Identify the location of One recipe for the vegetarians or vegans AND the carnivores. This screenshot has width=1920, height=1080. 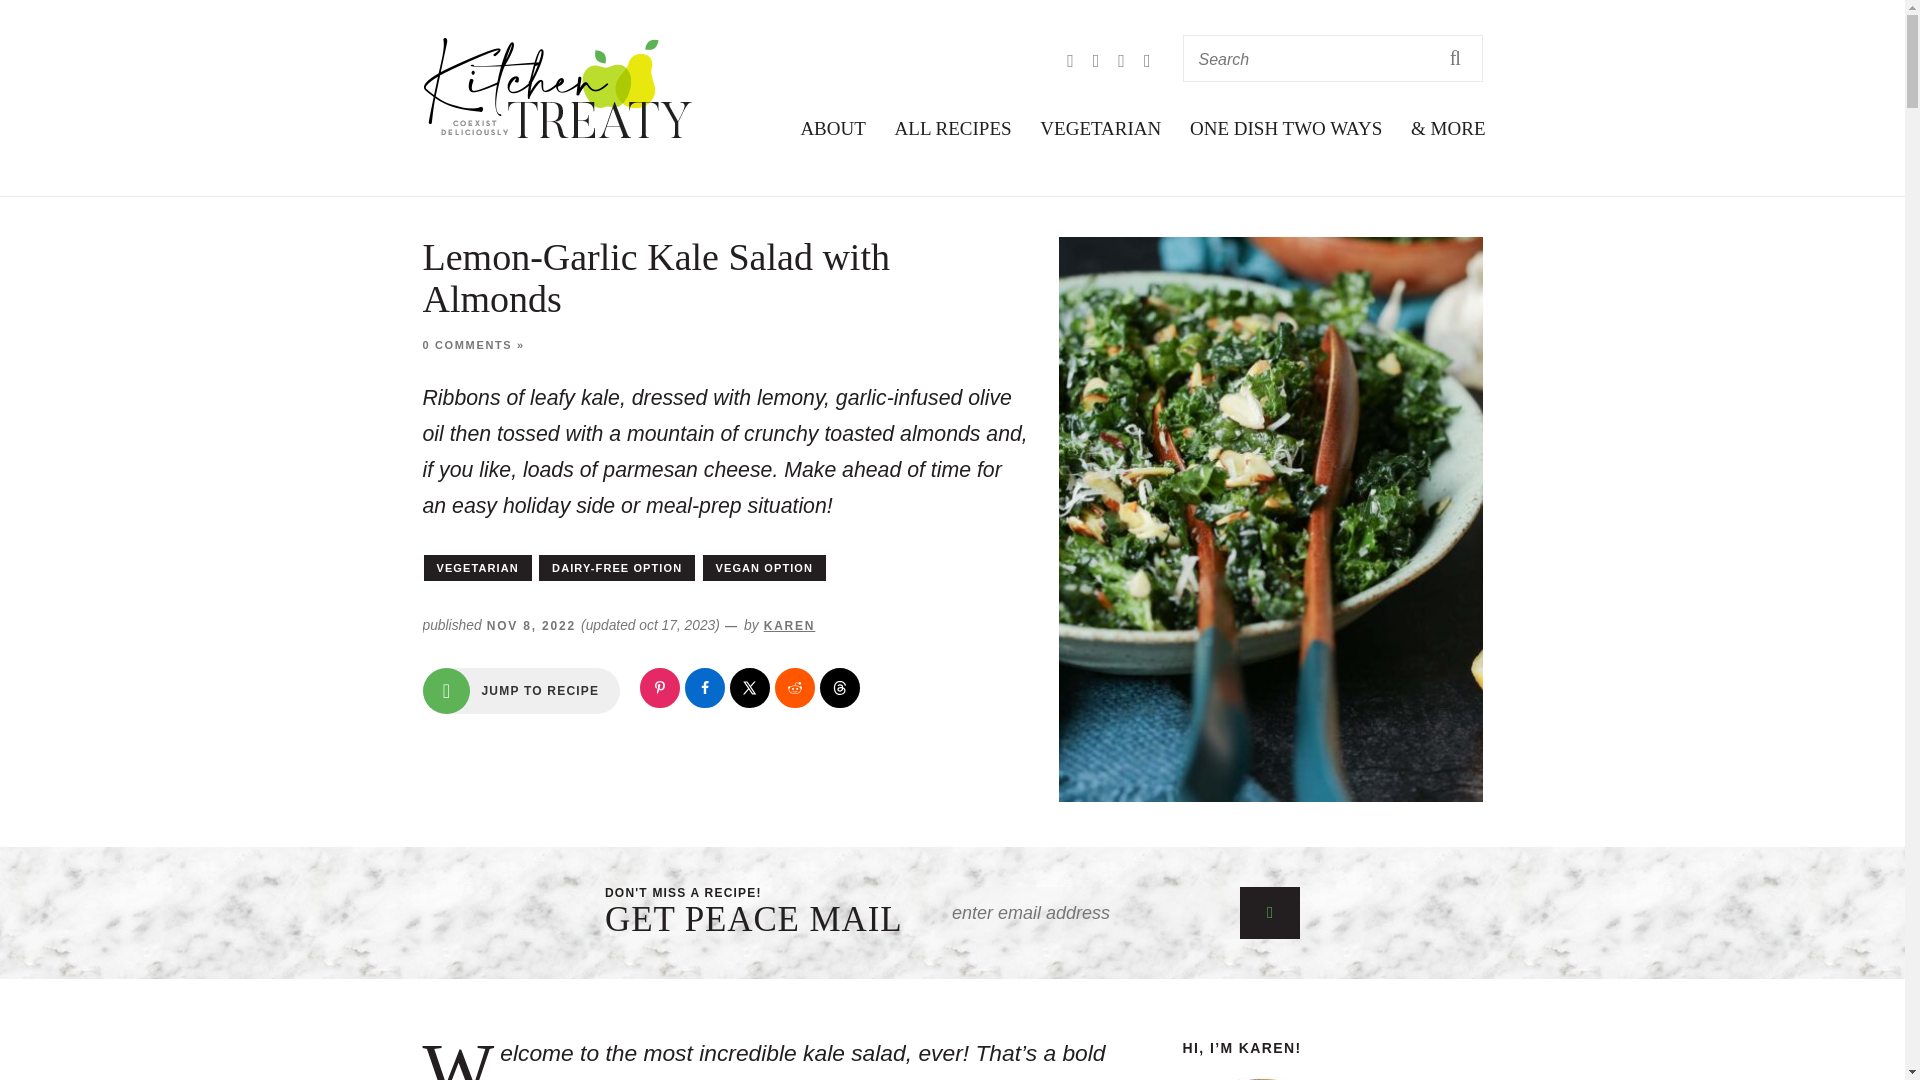
(1286, 128).